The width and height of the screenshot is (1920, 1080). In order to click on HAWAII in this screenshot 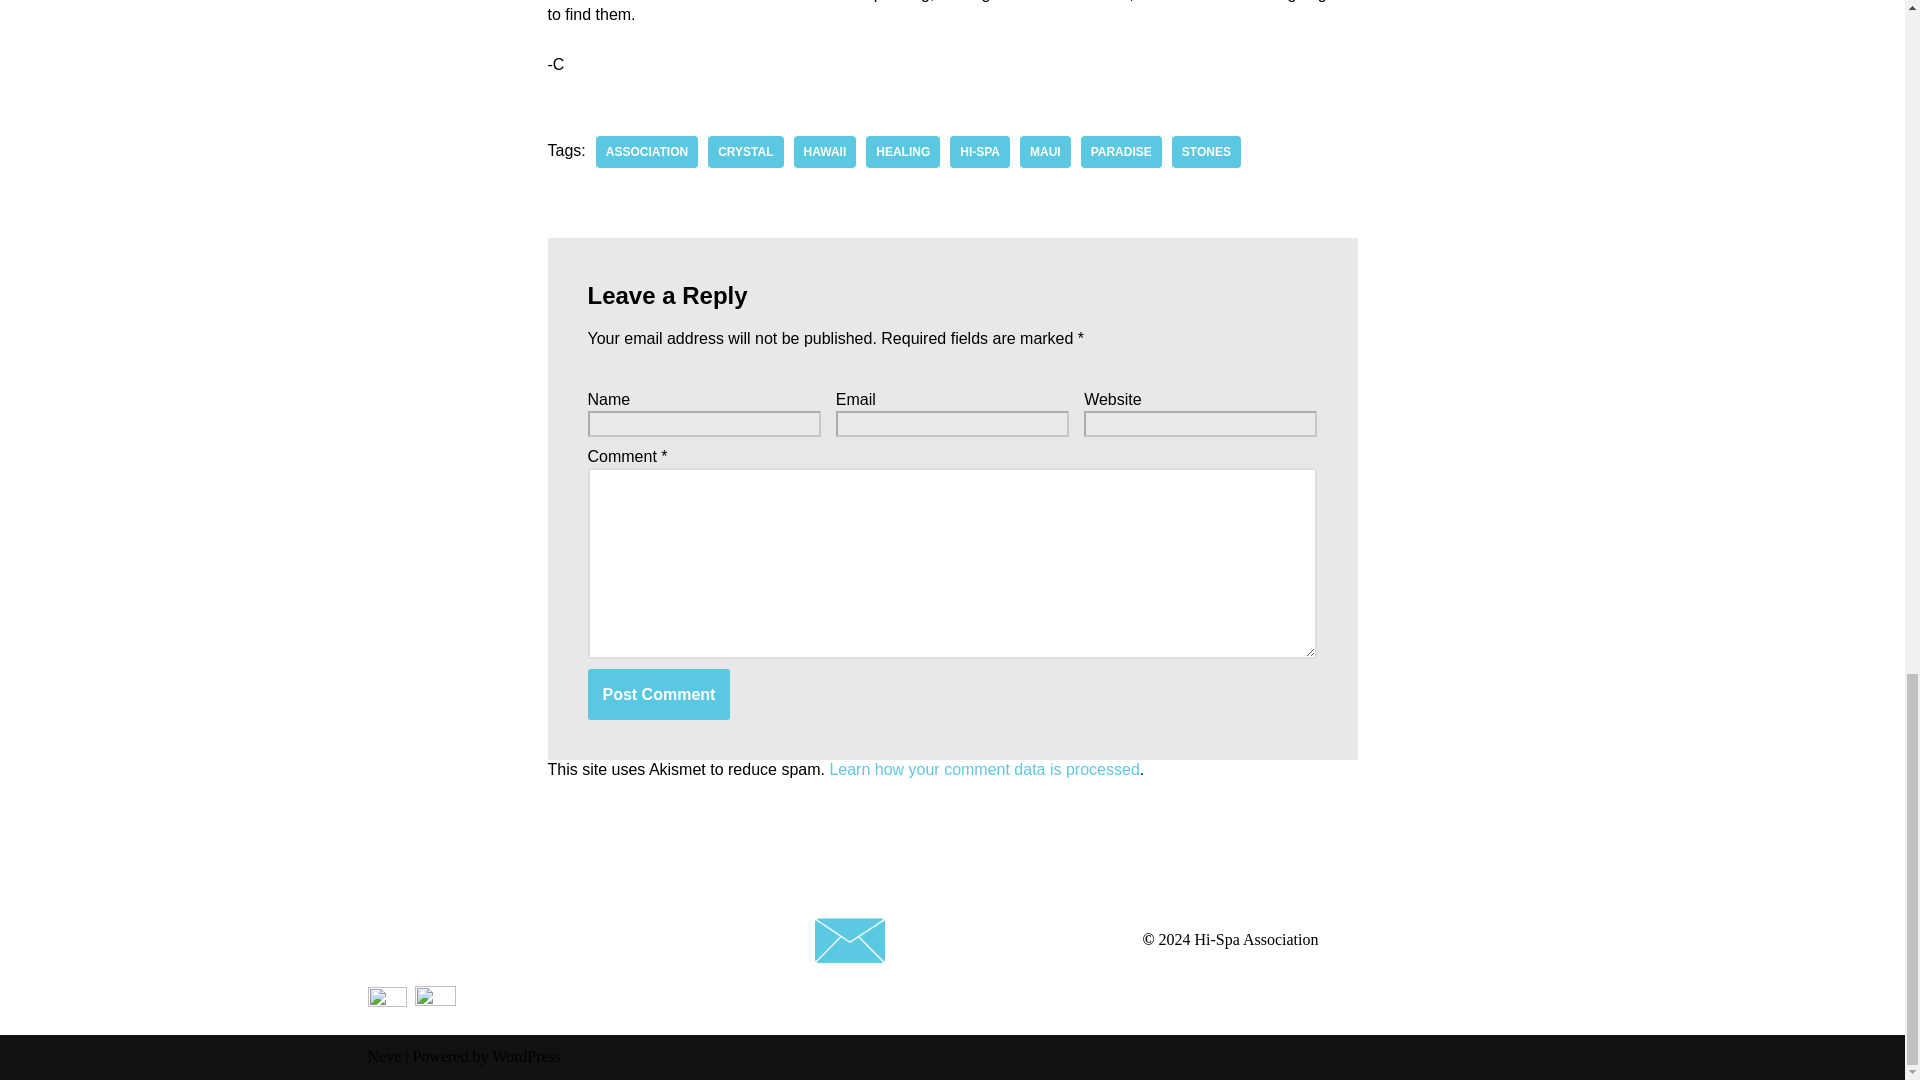, I will do `click(825, 152)`.